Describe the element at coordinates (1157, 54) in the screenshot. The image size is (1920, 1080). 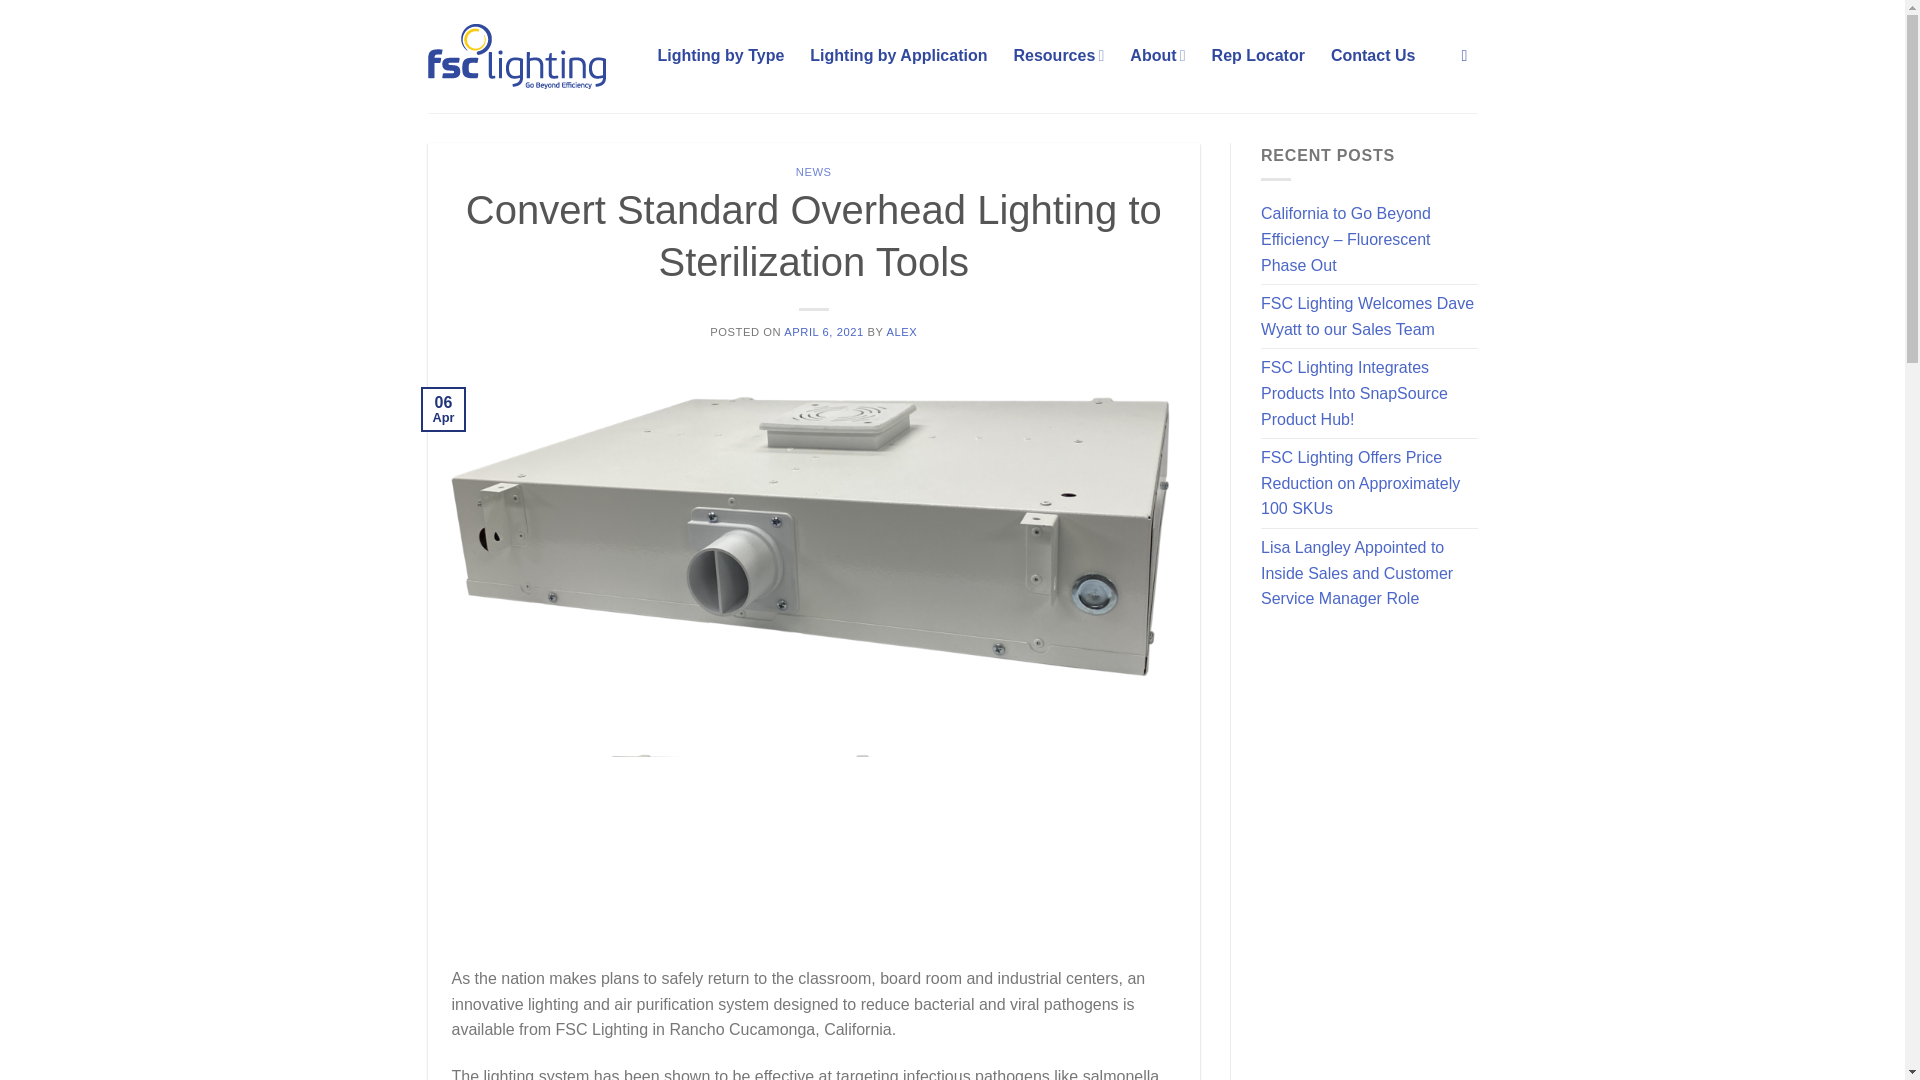
I see `About` at that location.